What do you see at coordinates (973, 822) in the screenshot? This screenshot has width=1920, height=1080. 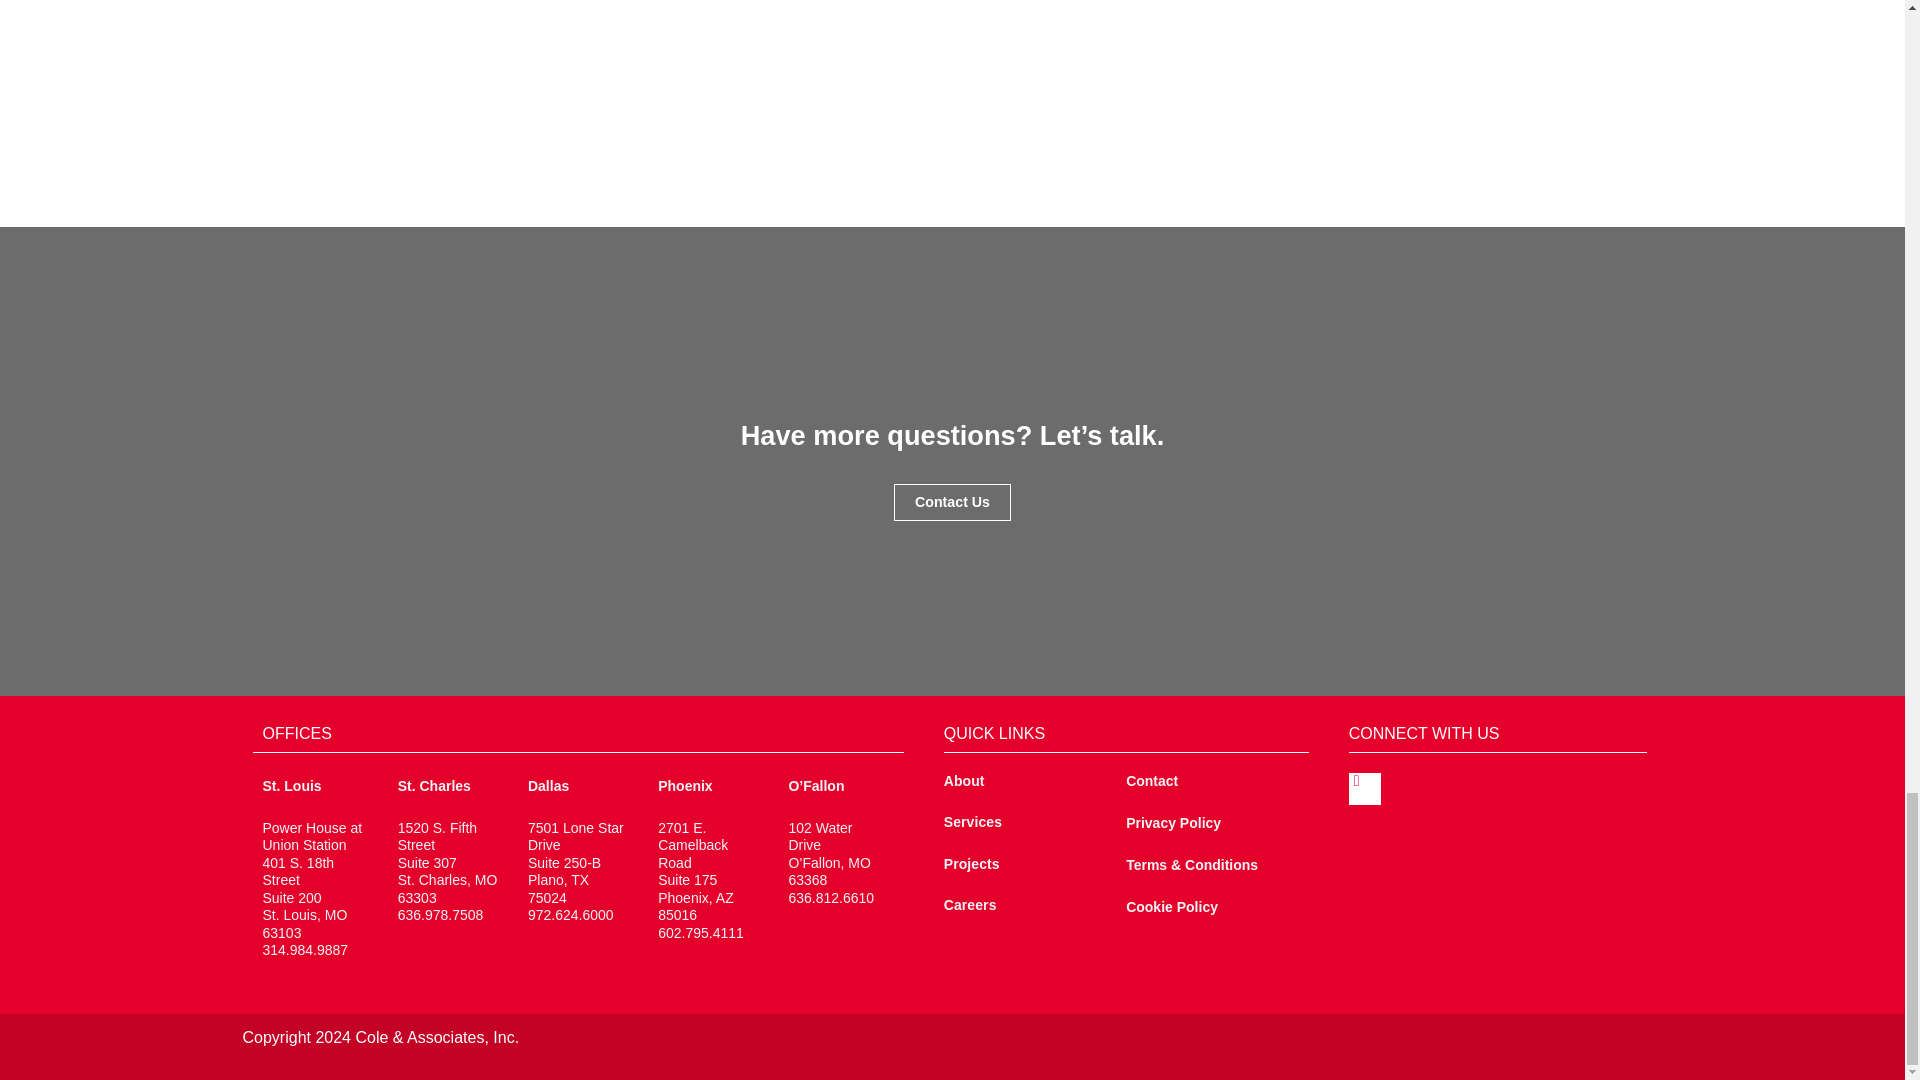 I see `Services` at bounding box center [973, 822].